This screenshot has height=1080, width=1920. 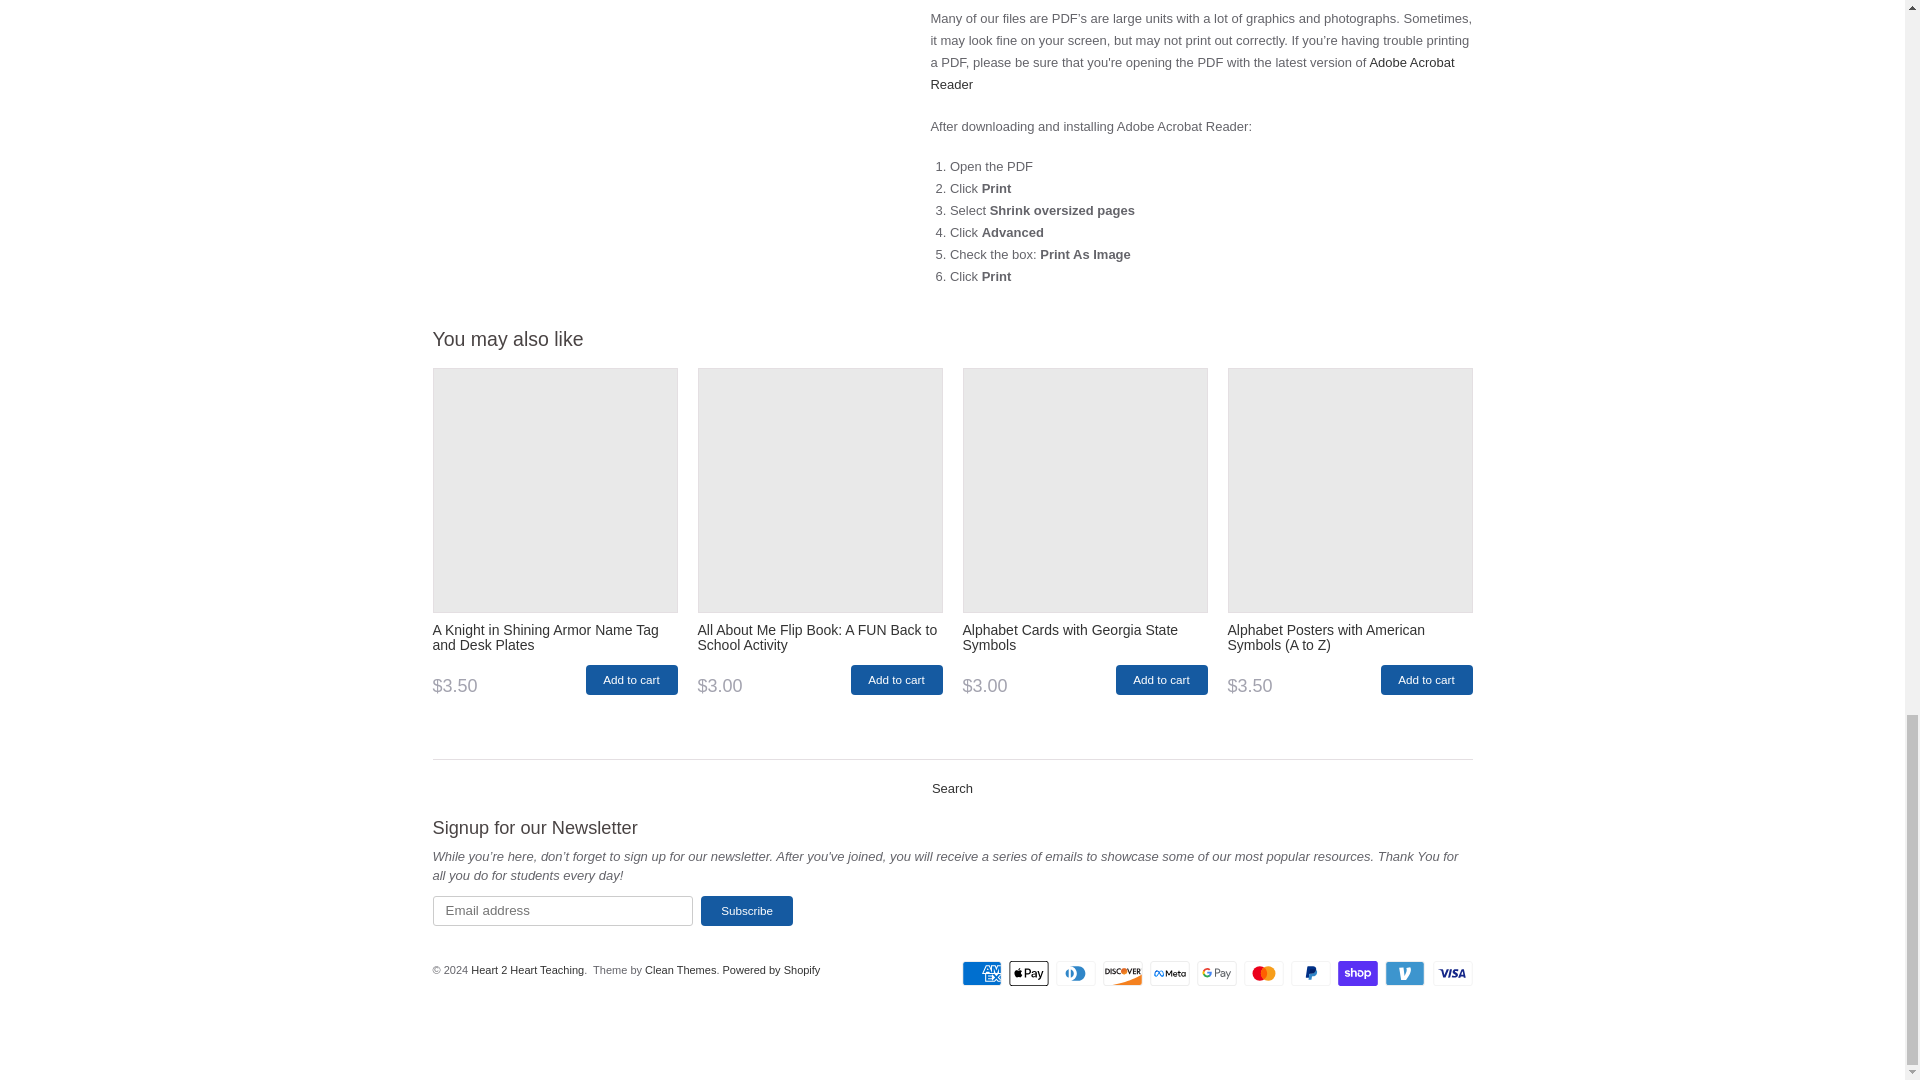 I want to click on Google Pay, so click(x=1216, y=974).